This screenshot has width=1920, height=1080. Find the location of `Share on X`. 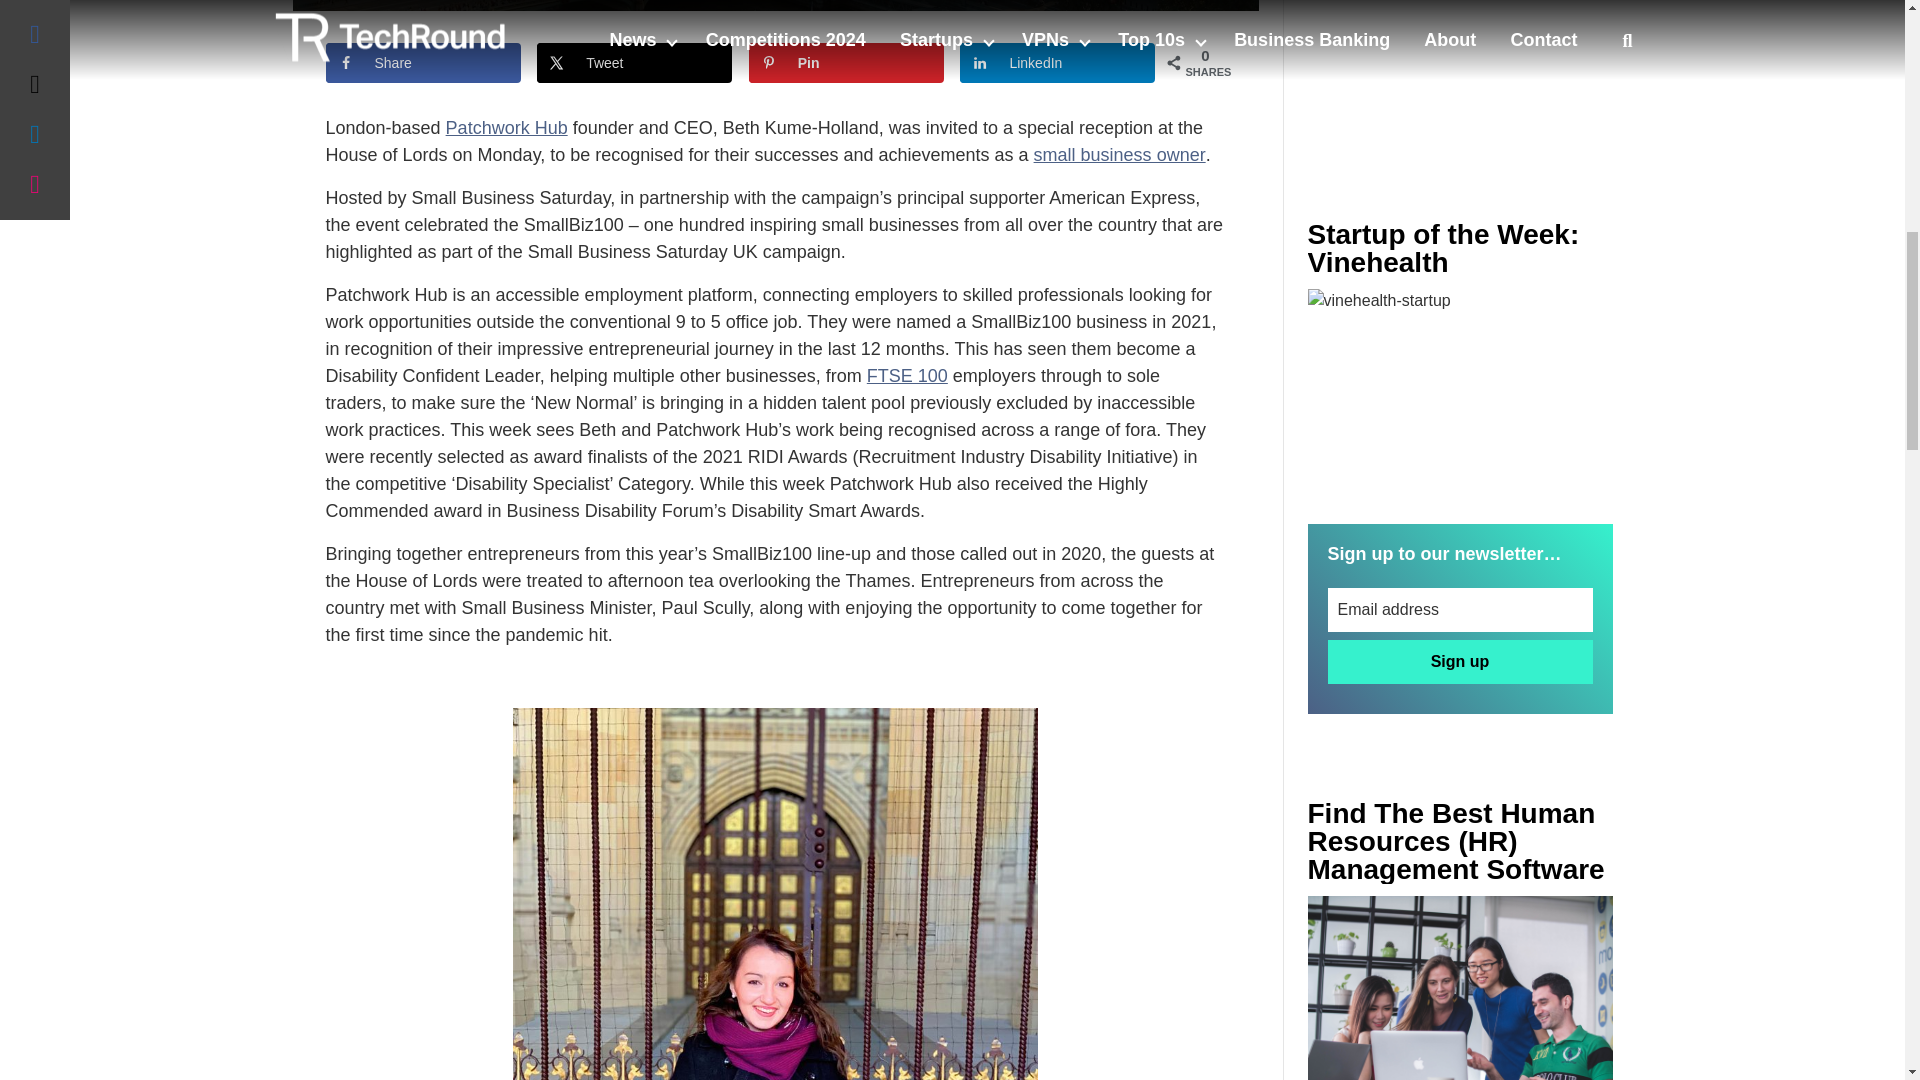

Share on X is located at coordinates (634, 63).